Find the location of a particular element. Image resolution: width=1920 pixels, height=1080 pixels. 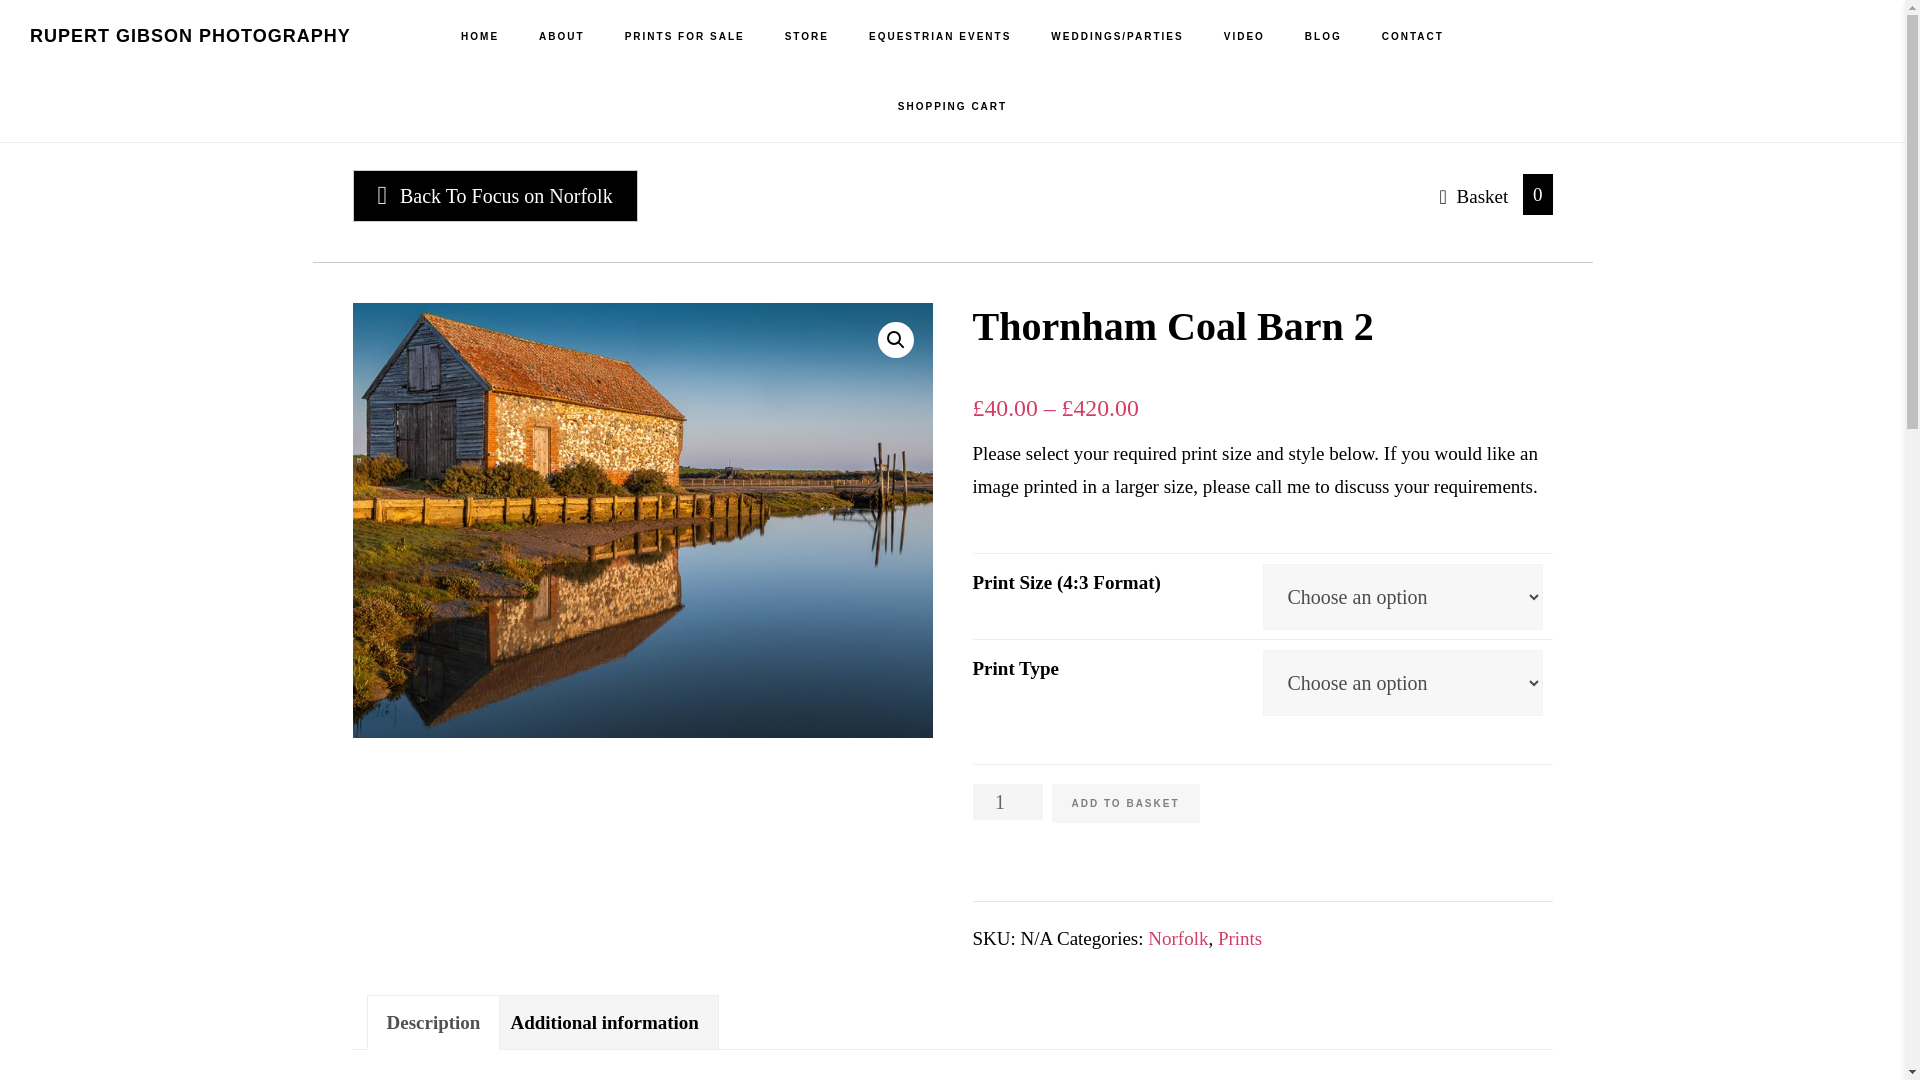

ABOUT is located at coordinates (561, 37).